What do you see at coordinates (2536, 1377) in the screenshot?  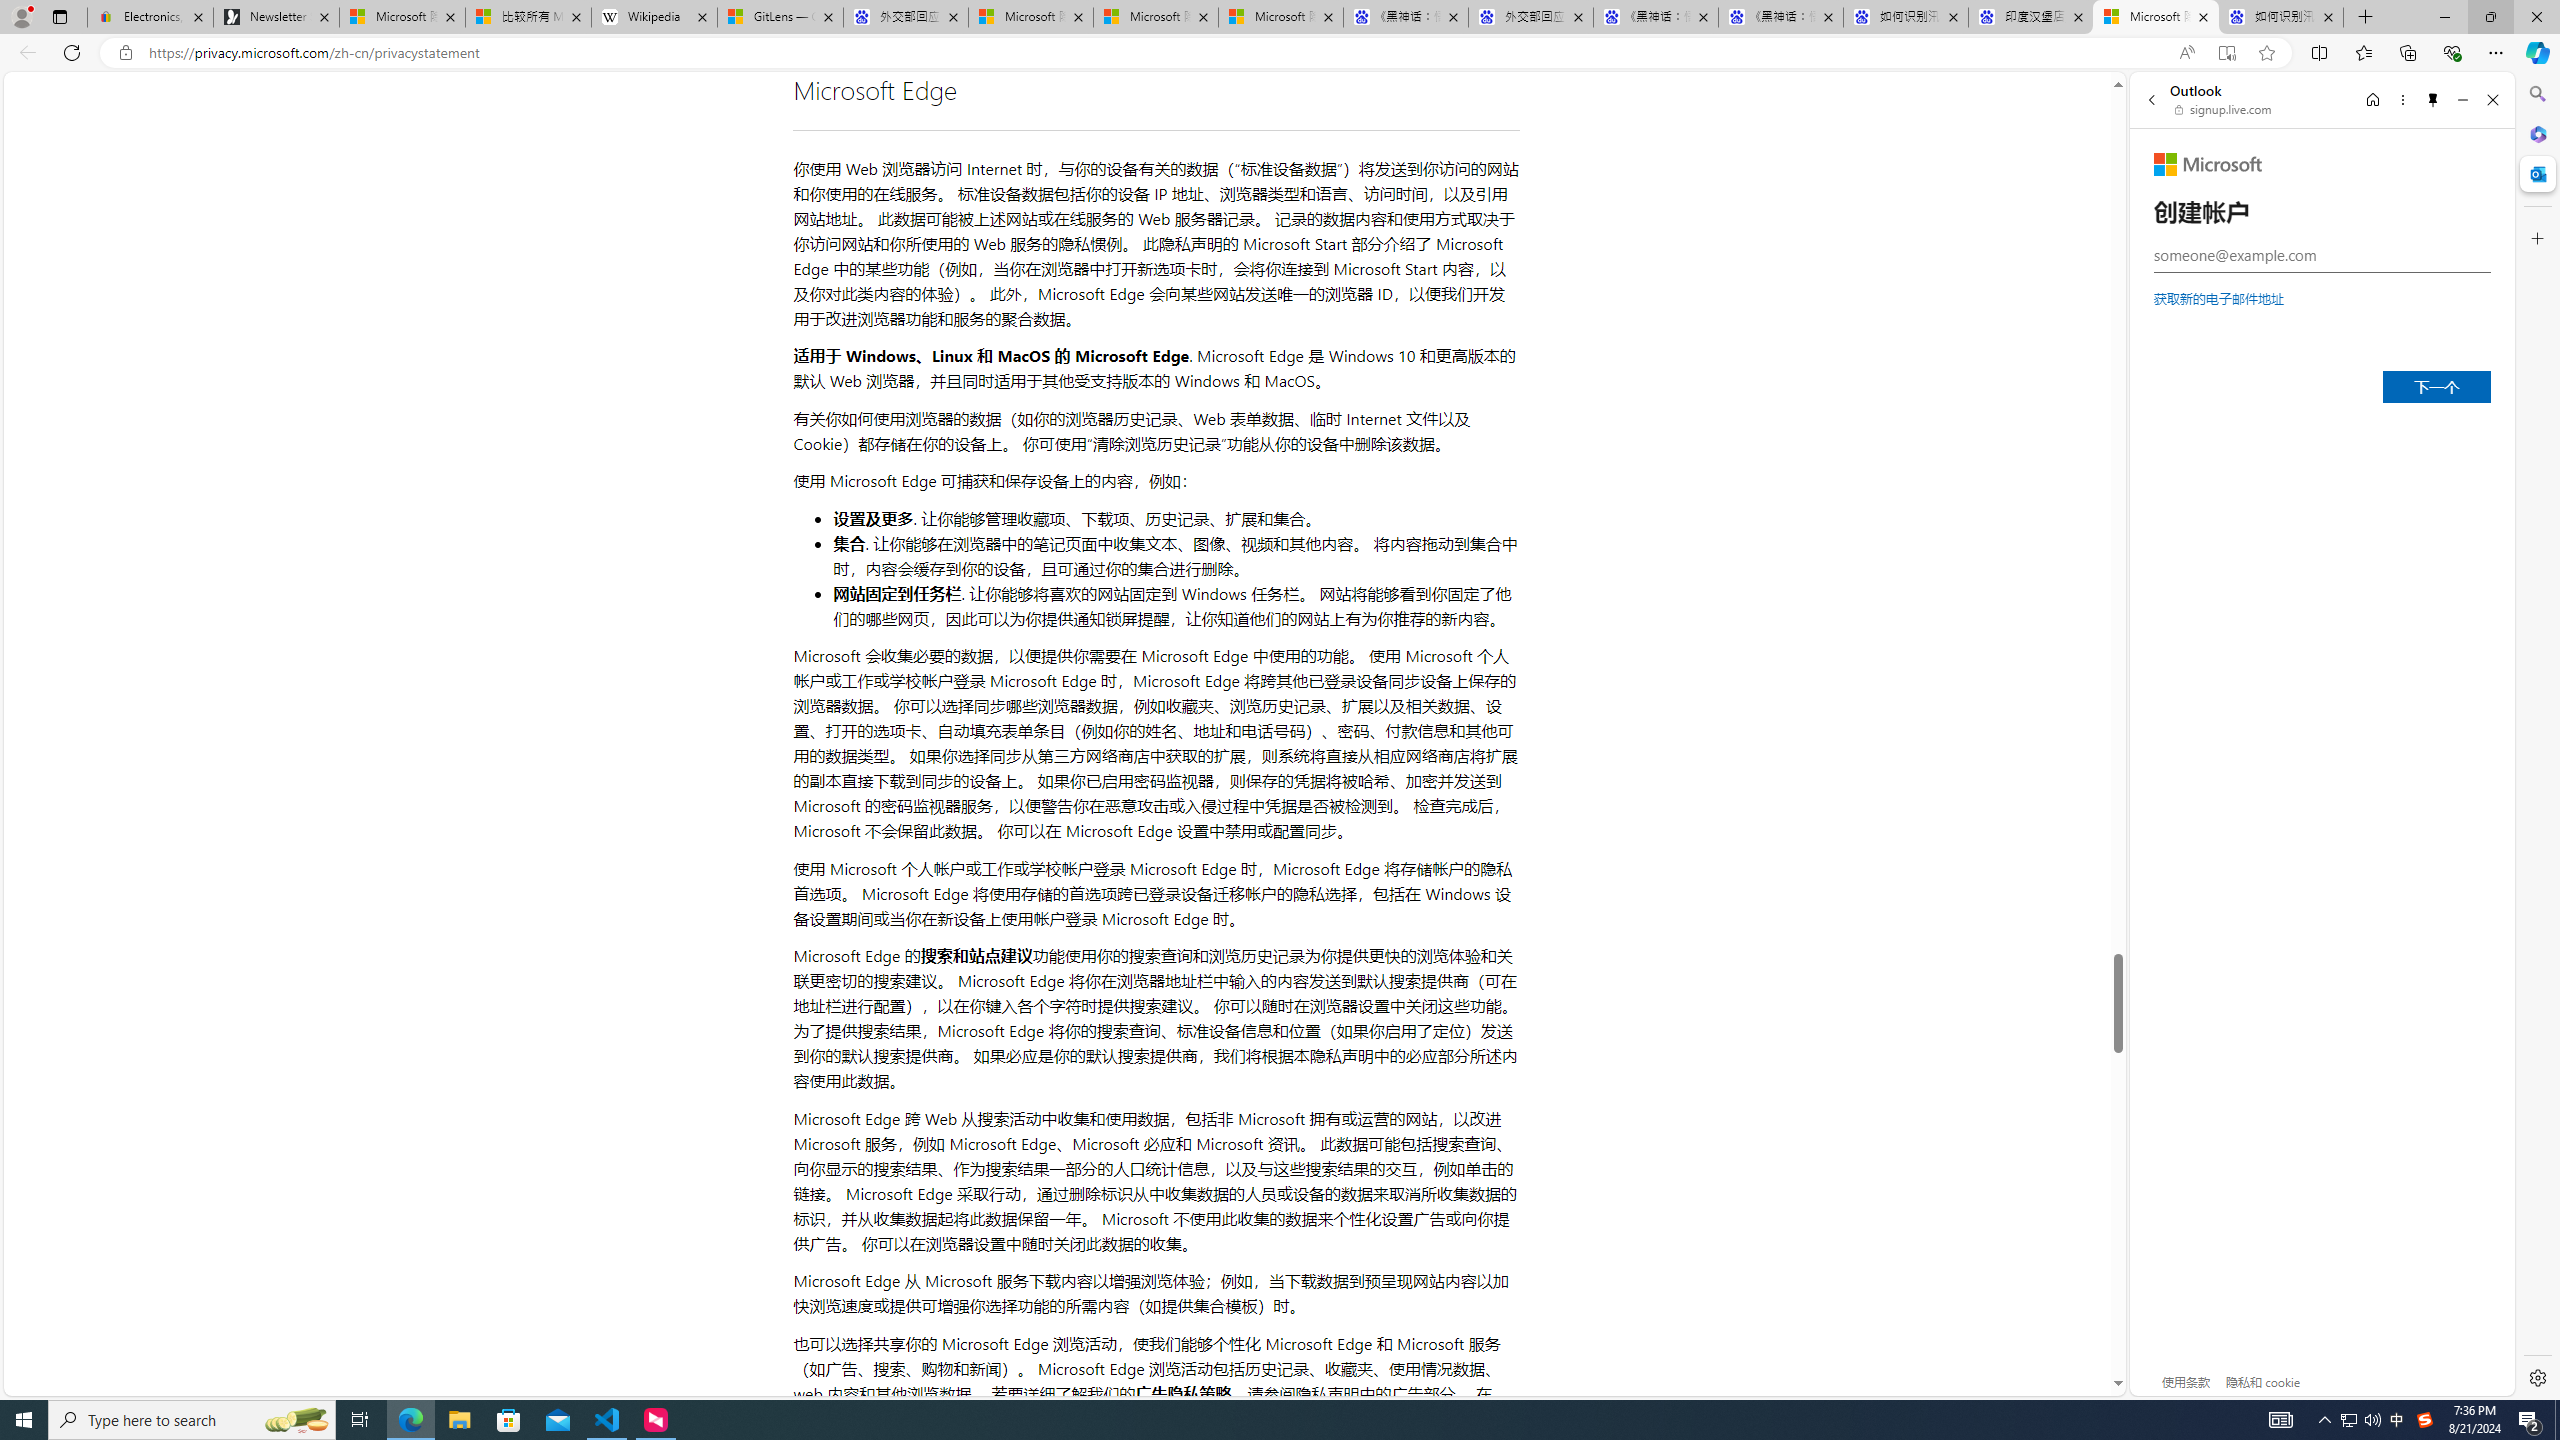 I see `Settings` at bounding box center [2536, 1377].